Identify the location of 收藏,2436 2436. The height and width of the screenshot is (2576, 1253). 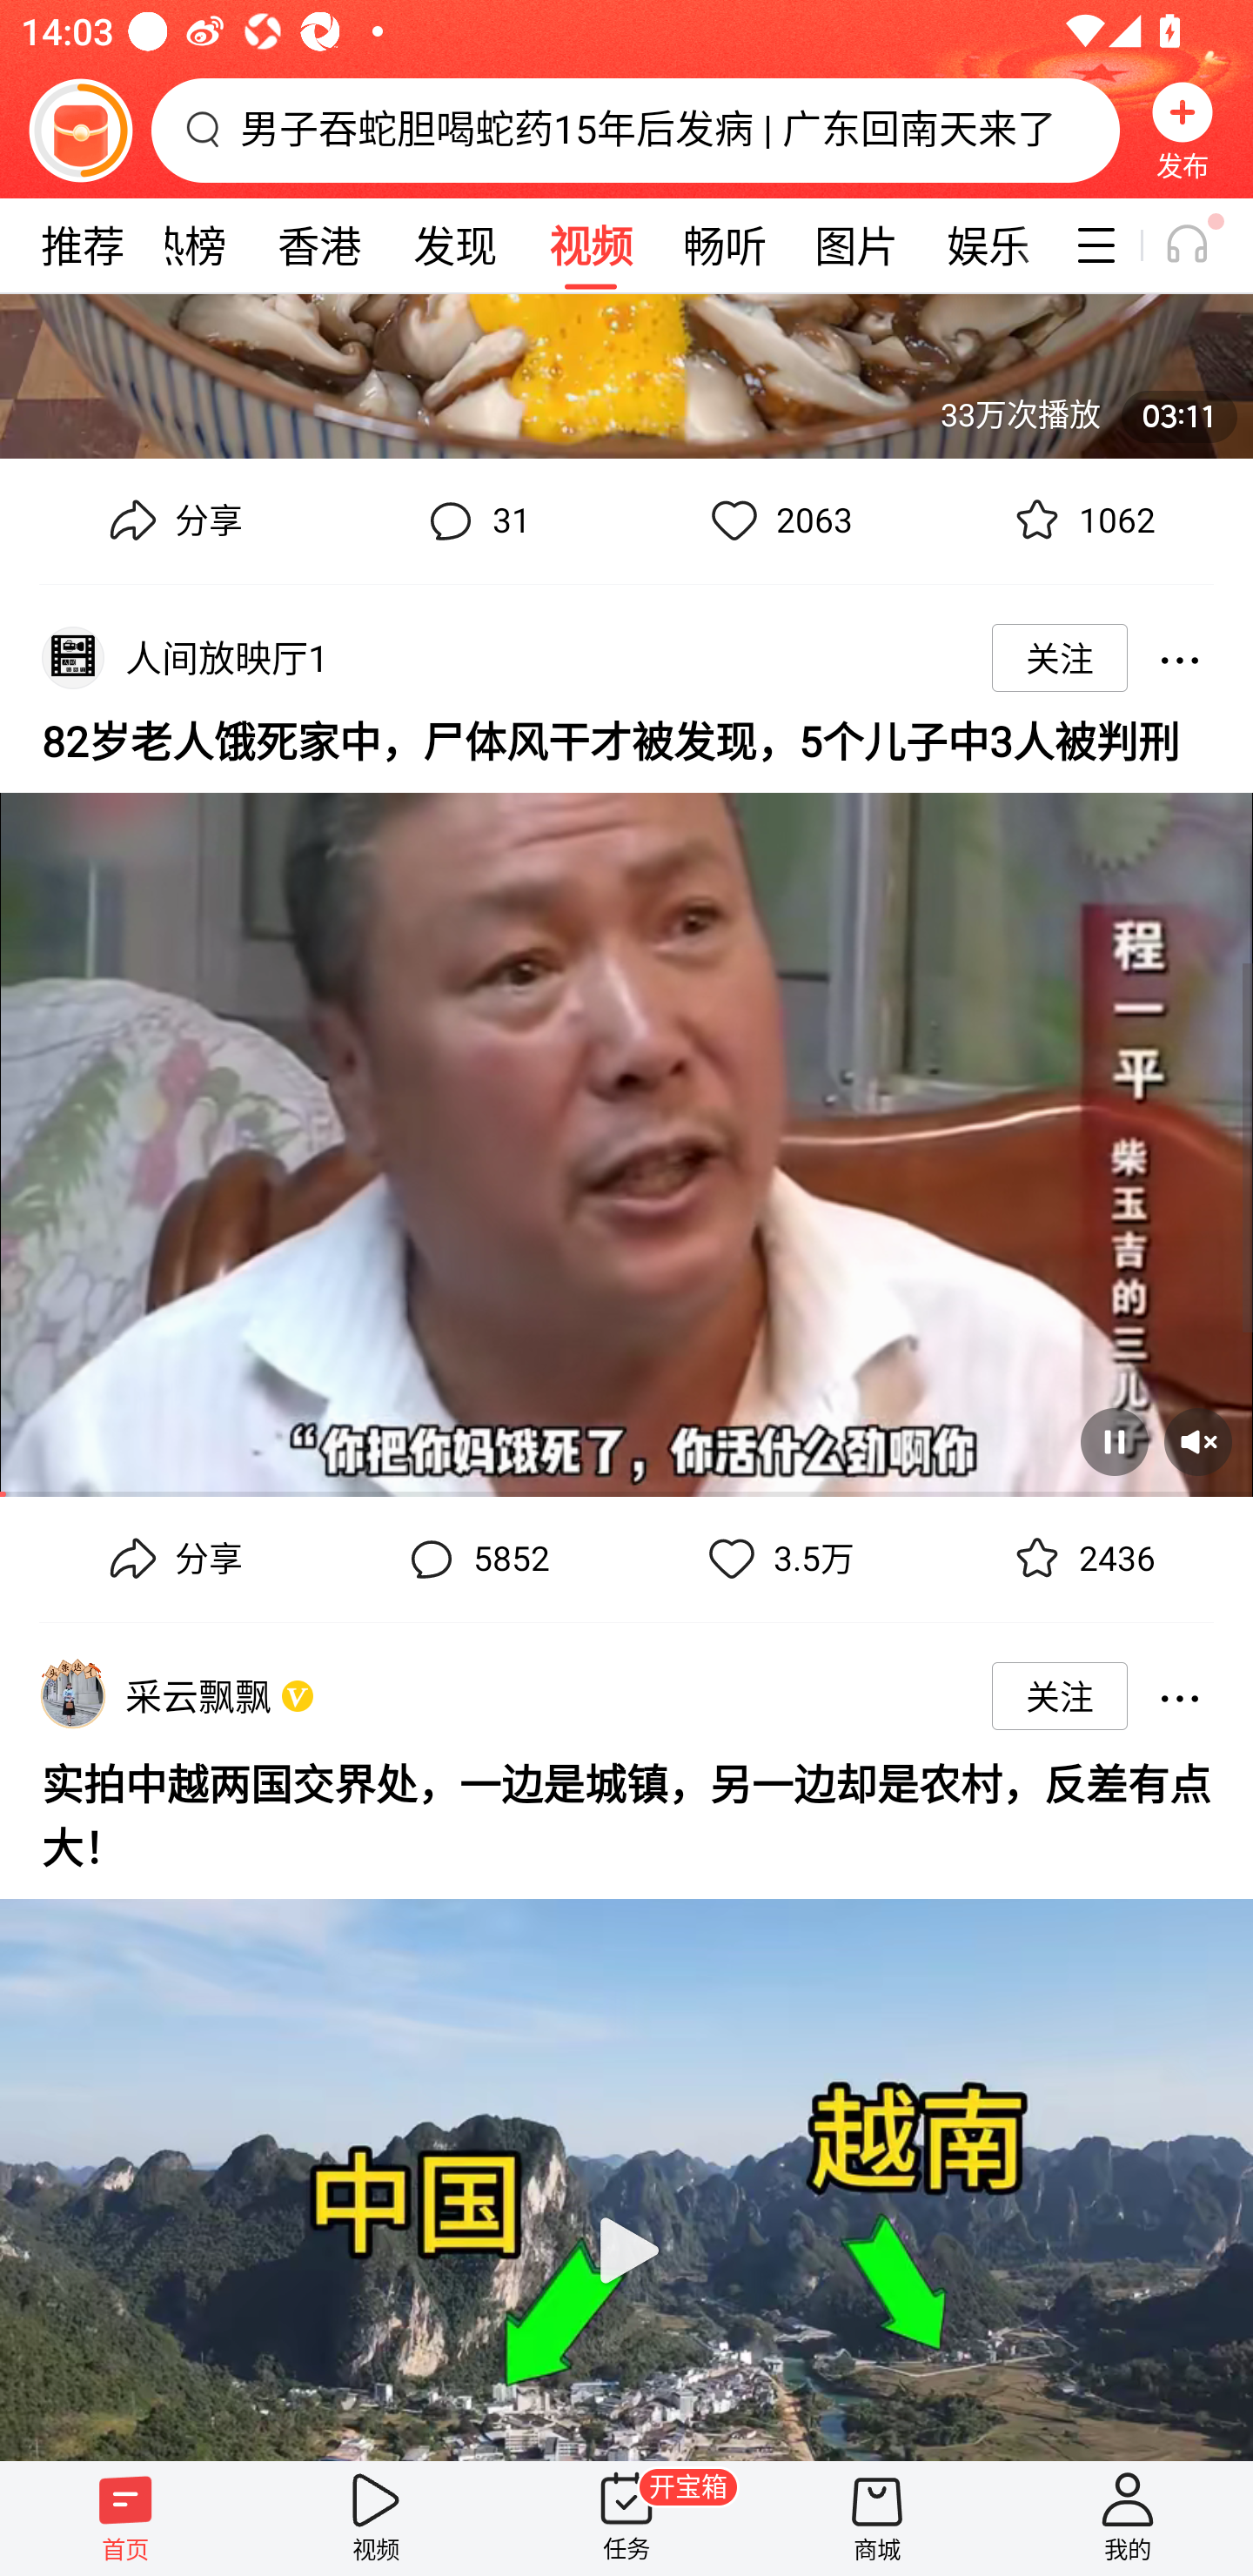
(1081, 1560).